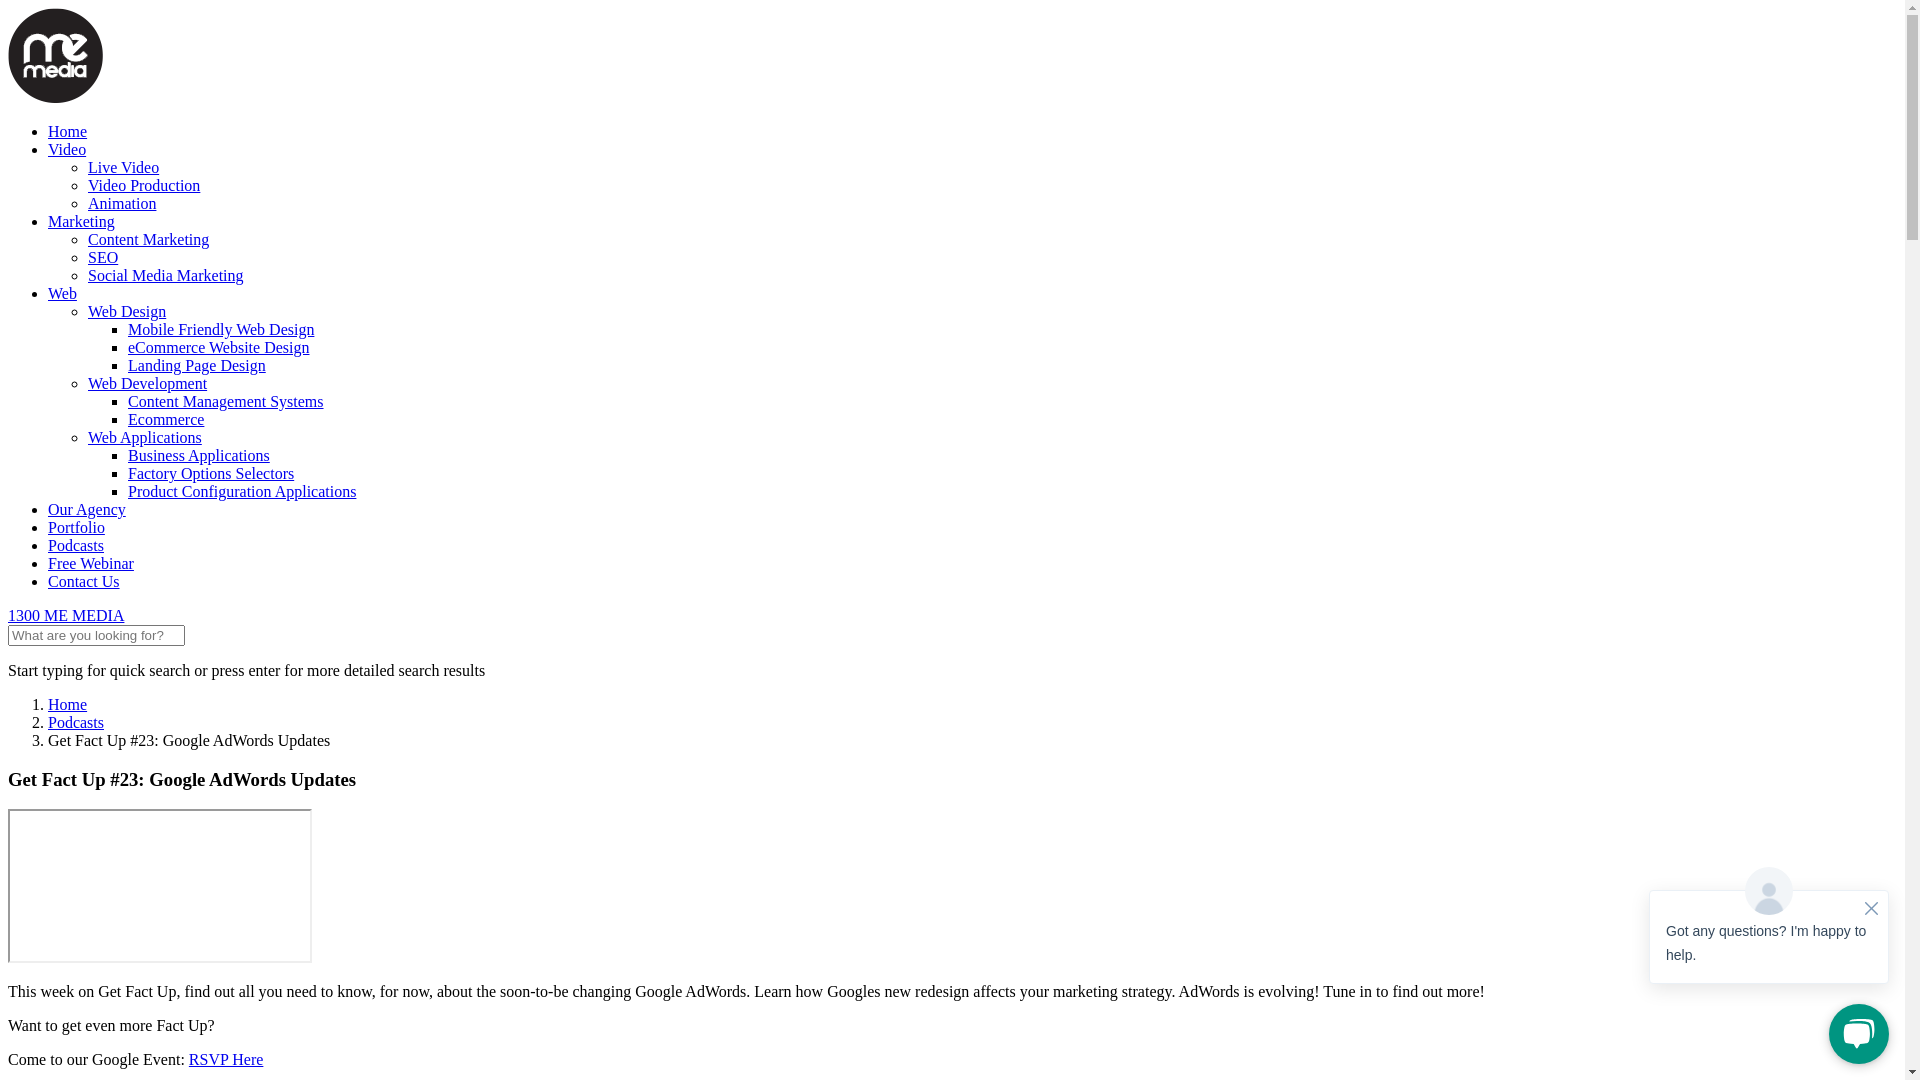 The image size is (1920, 1080). I want to click on Free Webinar, so click(91, 564).